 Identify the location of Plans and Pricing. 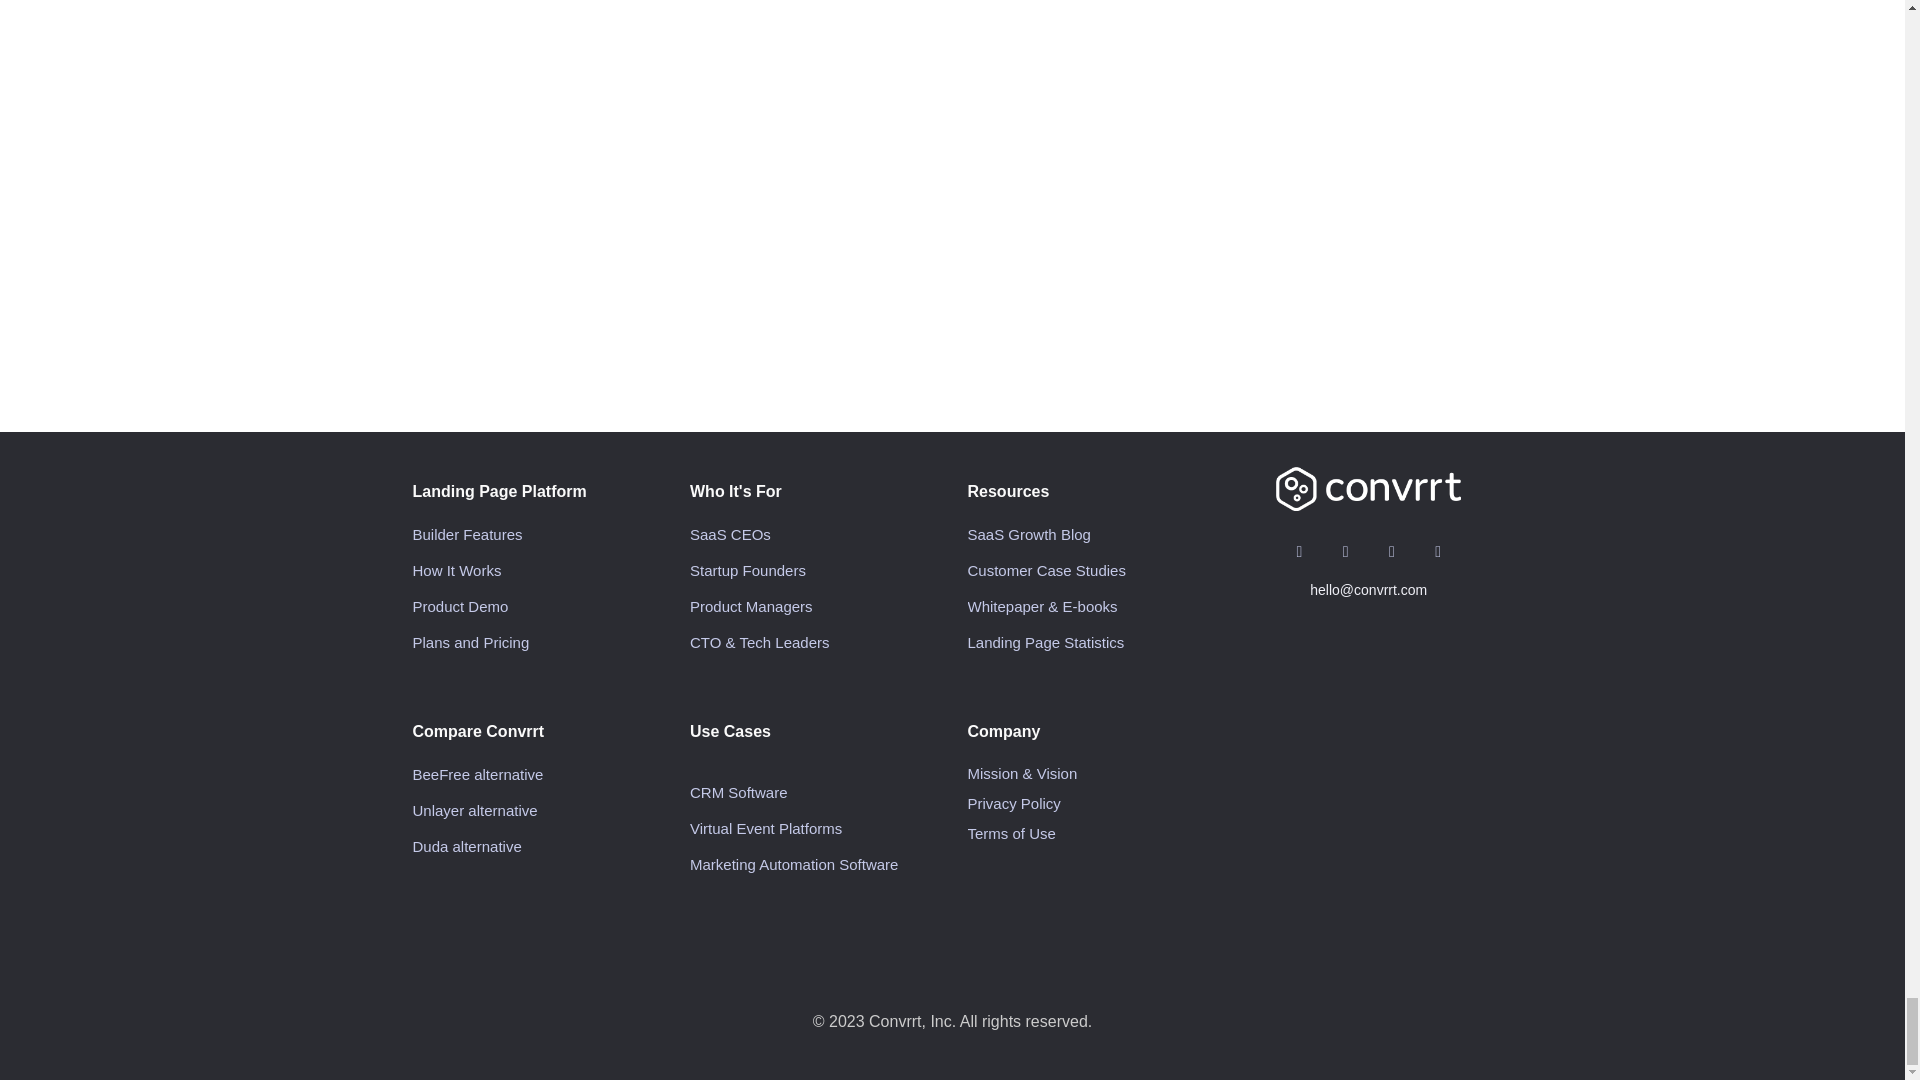
(470, 642).